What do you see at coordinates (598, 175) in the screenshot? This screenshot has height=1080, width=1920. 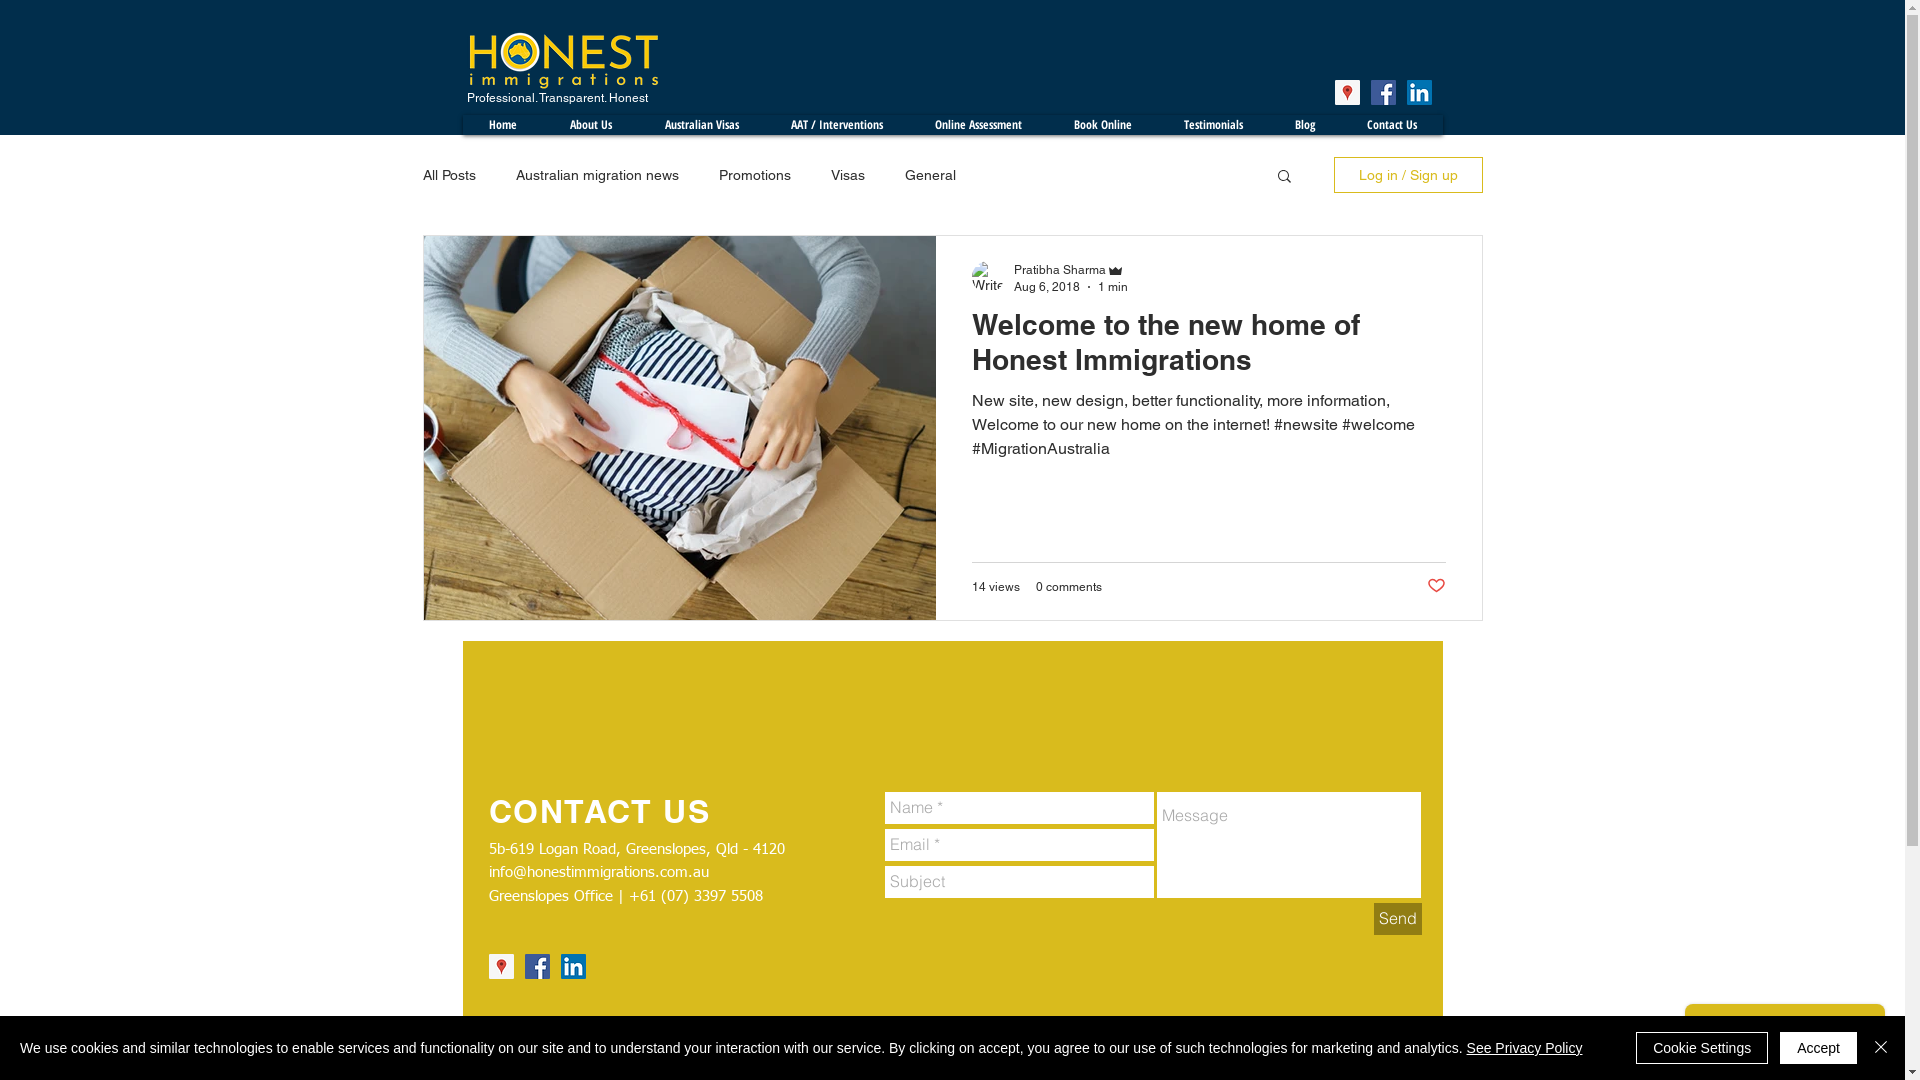 I see `Australian migration news` at bounding box center [598, 175].